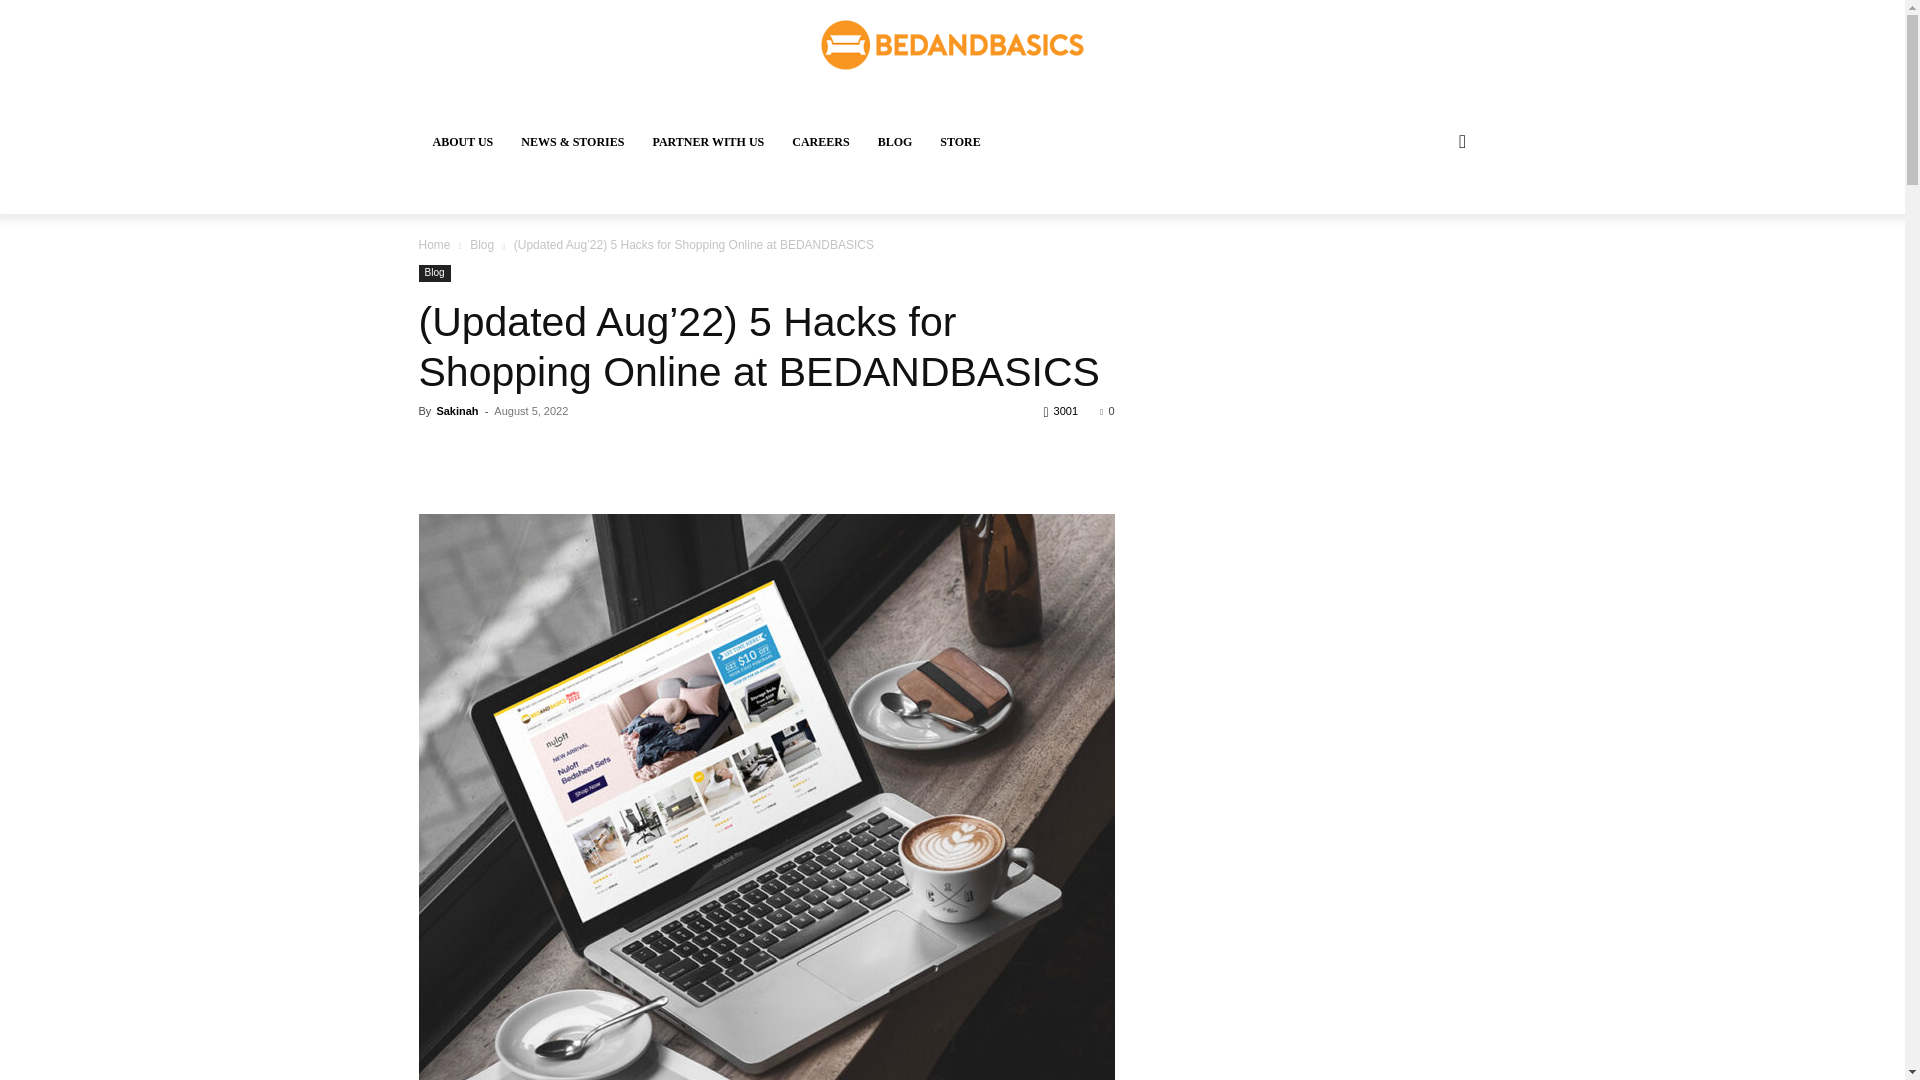 This screenshot has height=1080, width=1920. What do you see at coordinates (456, 410) in the screenshot?
I see `Sakinah` at bounding box center [456, 410].